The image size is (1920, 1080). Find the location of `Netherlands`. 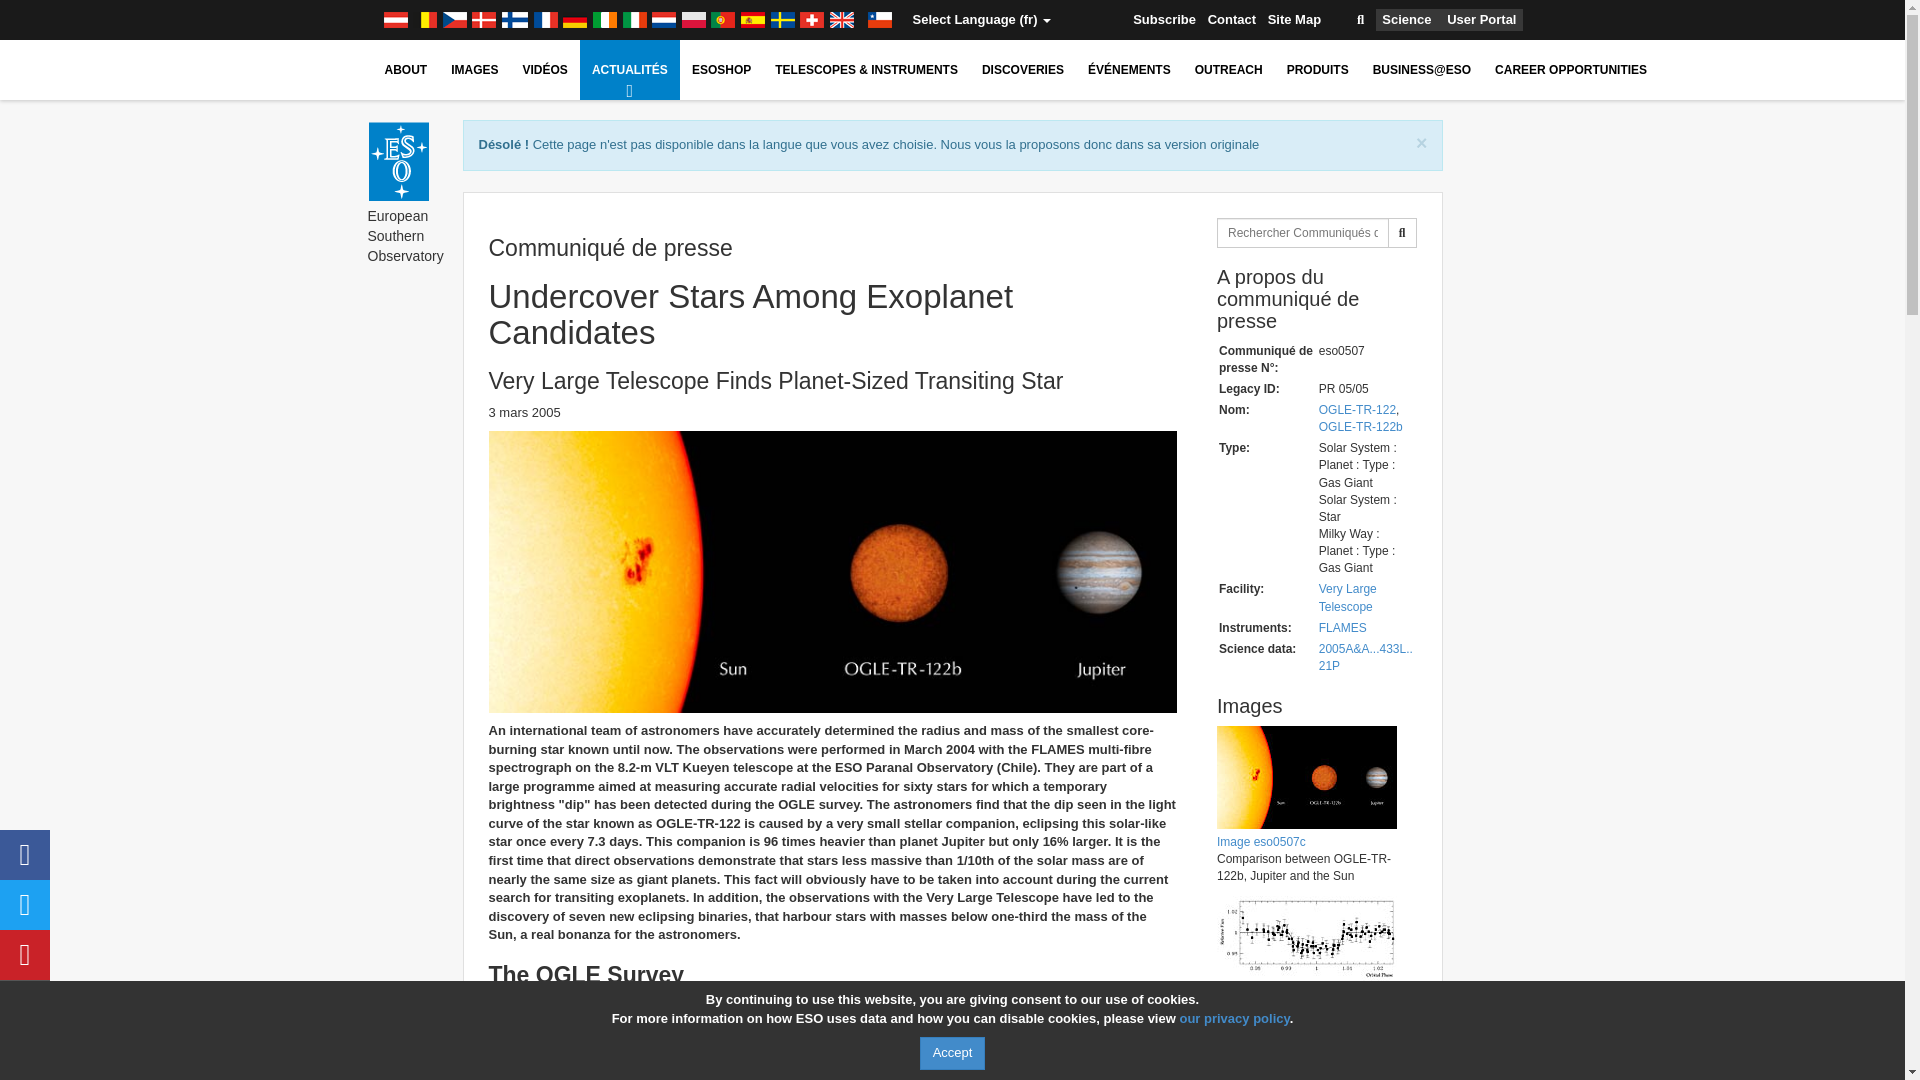

Netherlands is located at coordinates (664, 20).